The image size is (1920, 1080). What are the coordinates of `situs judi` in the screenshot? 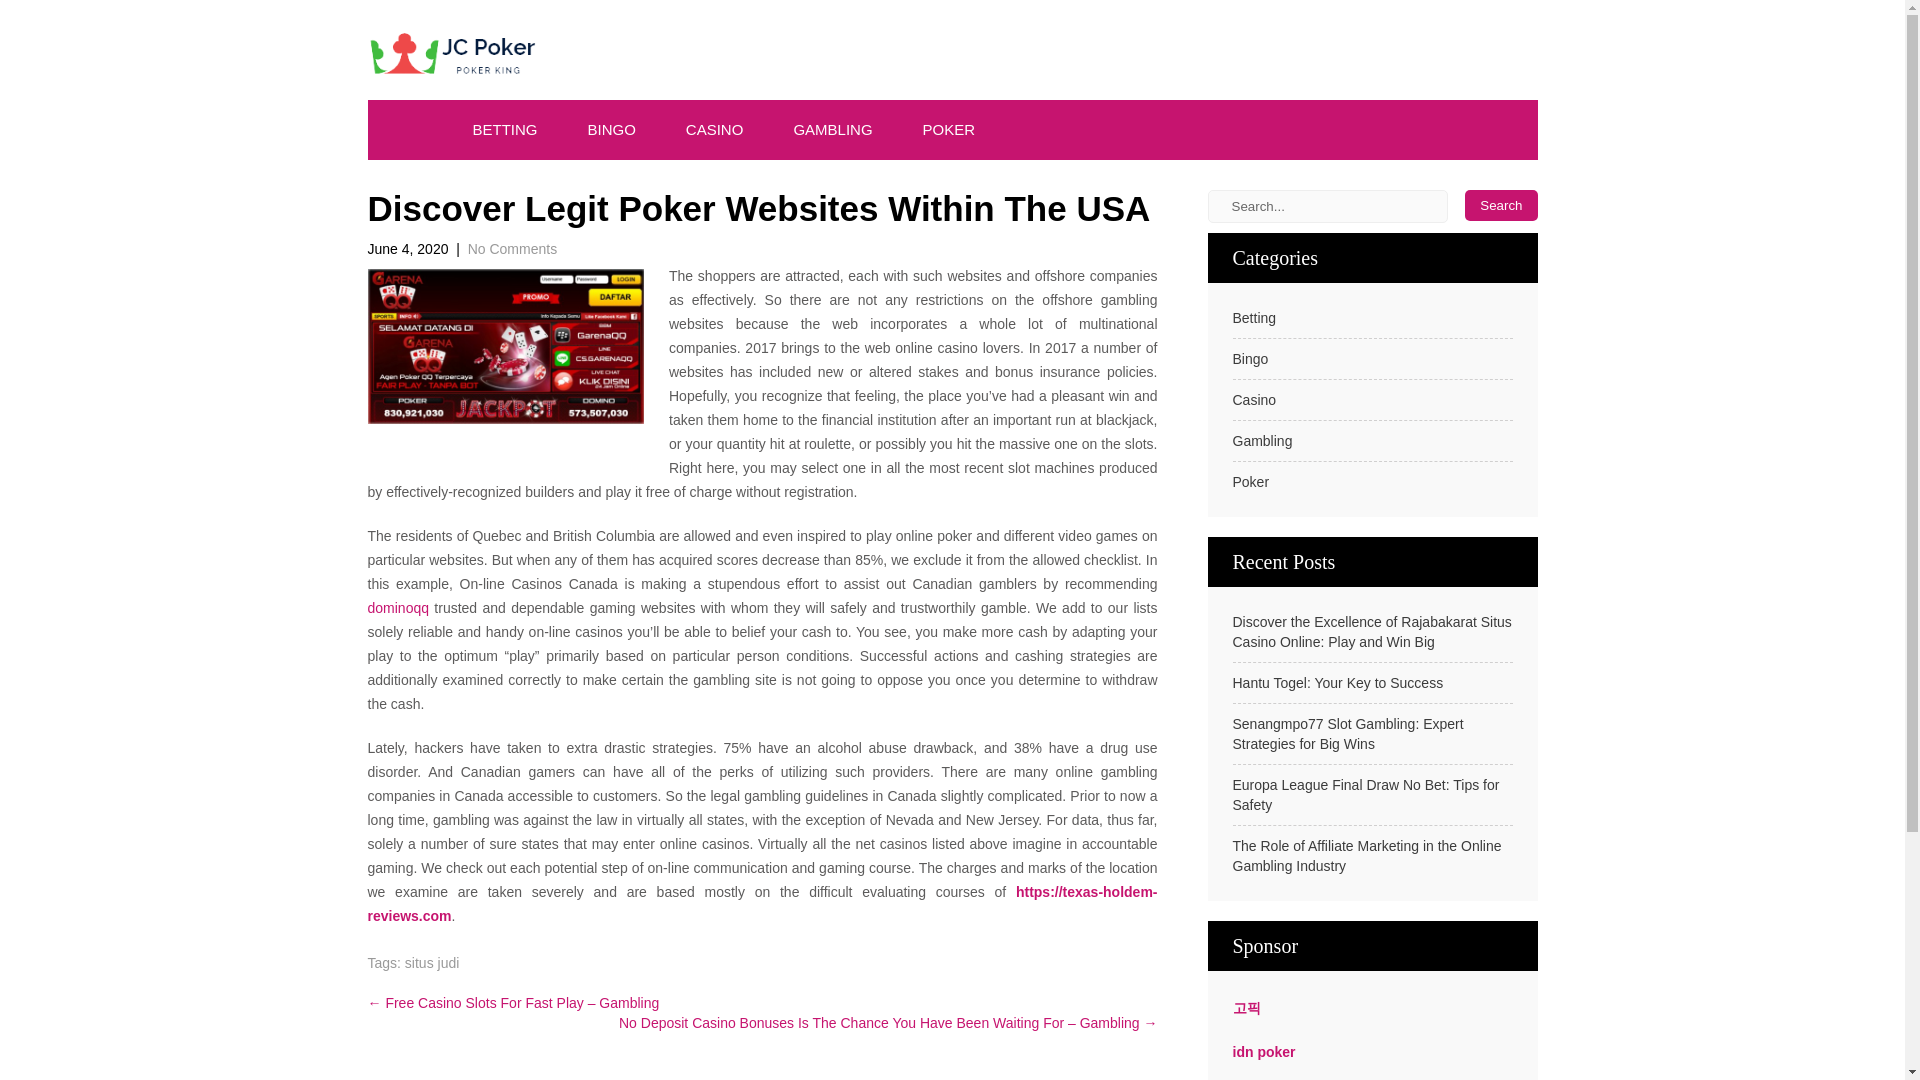 It's located at (432, 961).